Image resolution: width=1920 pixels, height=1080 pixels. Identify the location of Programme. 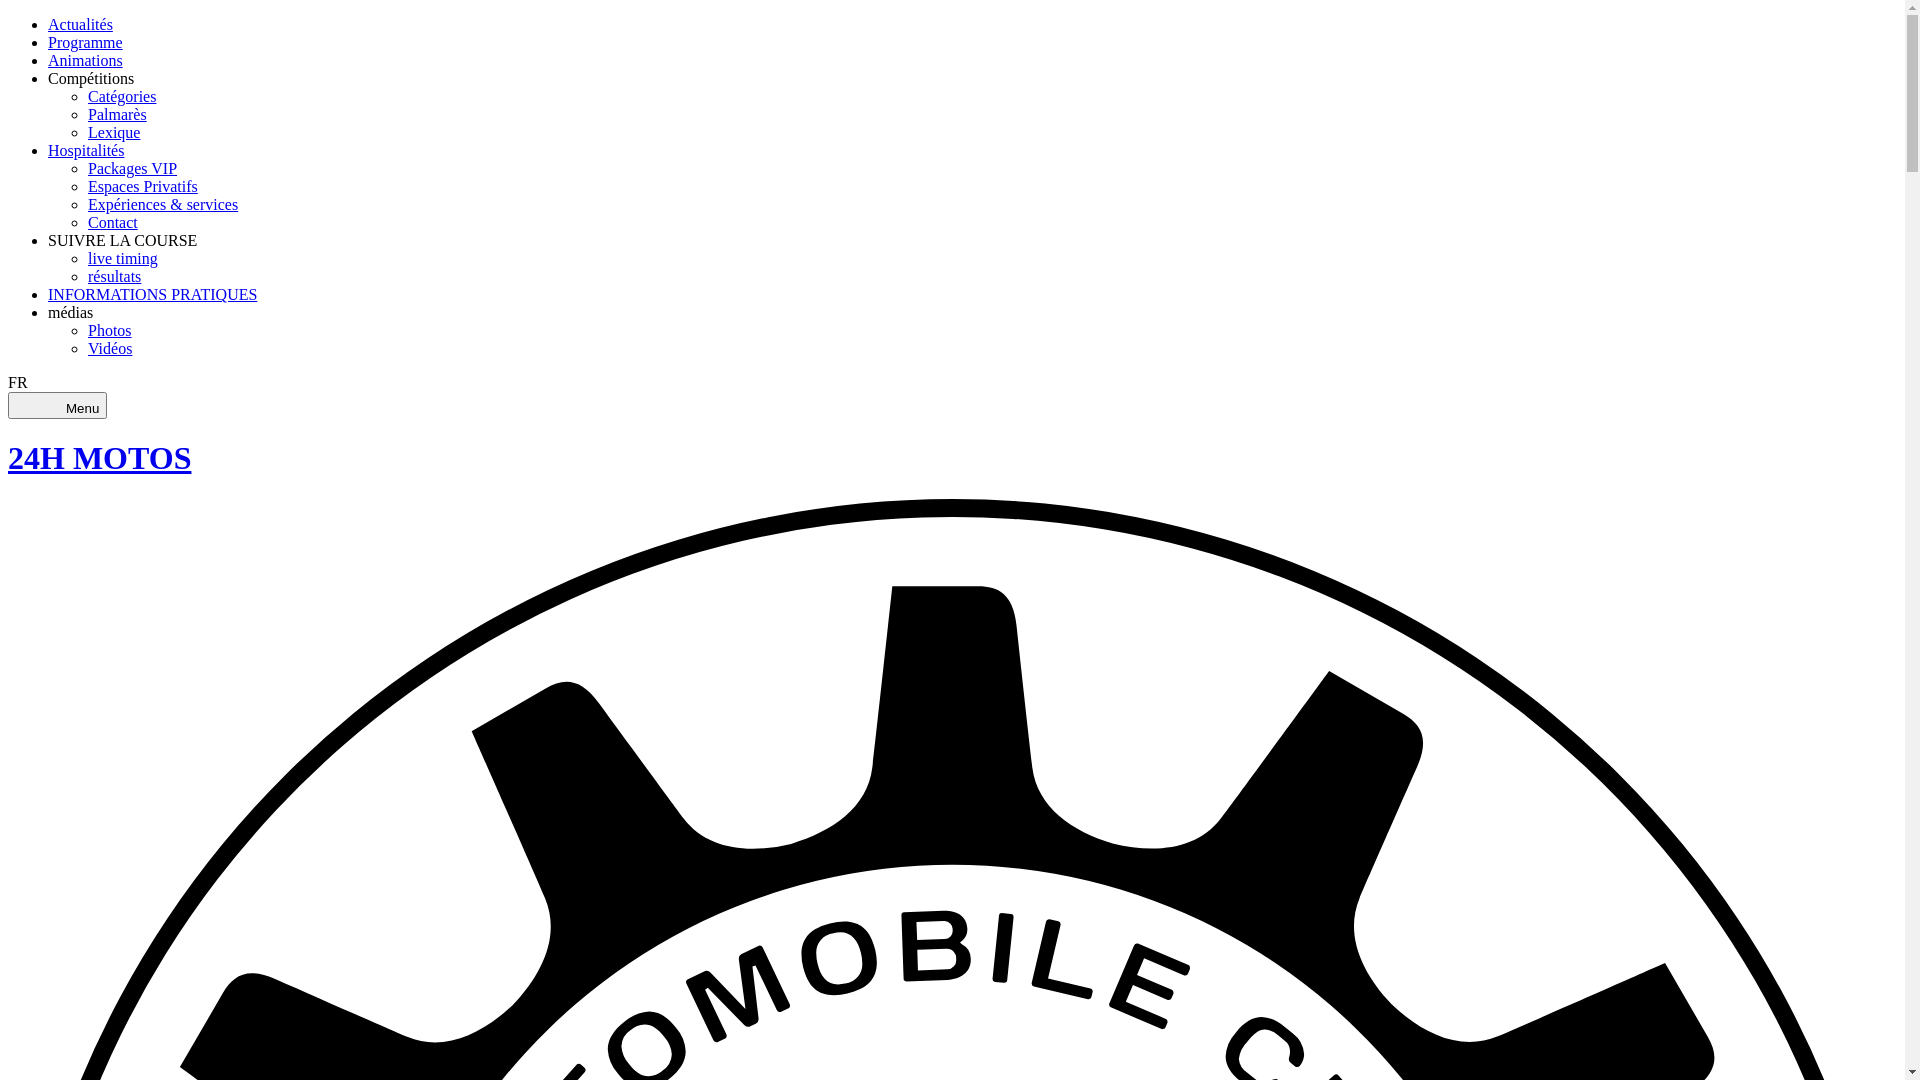
(85, 42).